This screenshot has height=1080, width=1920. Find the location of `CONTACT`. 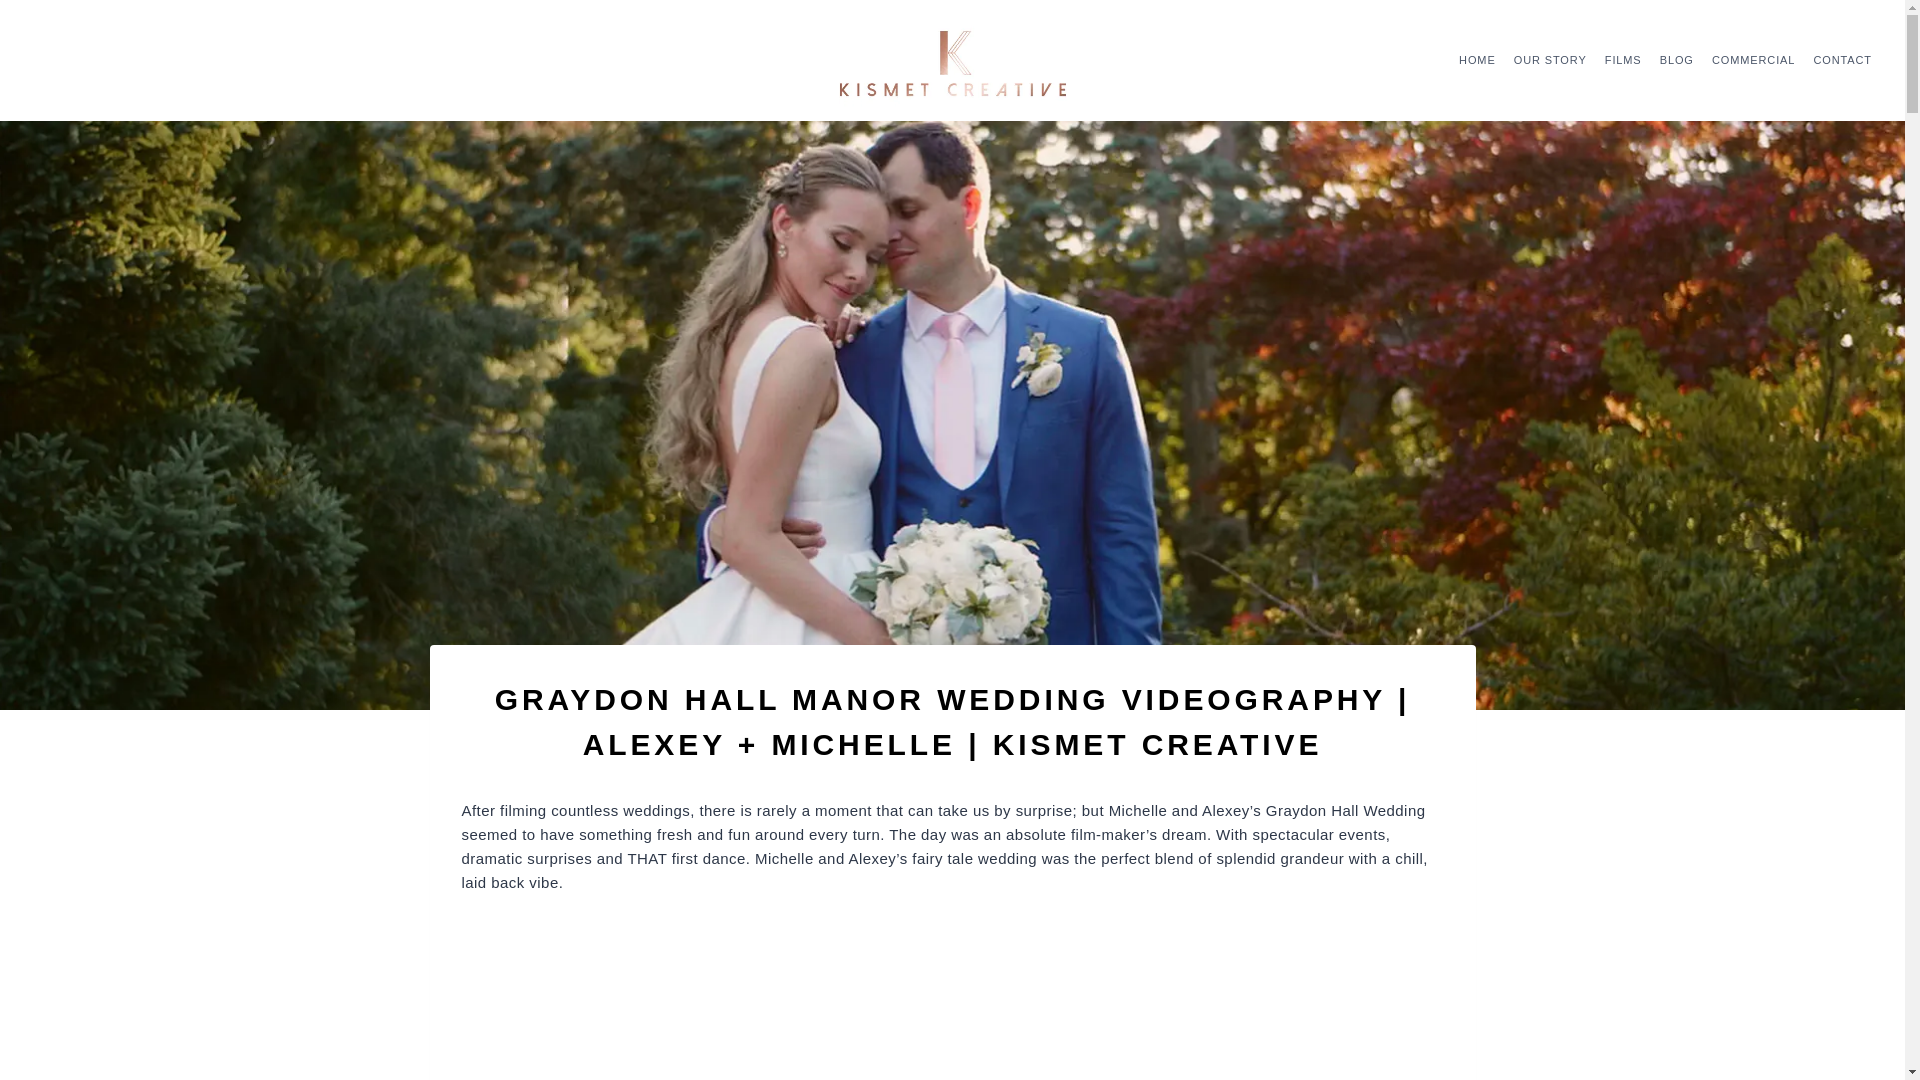

CONTACT is located at coordinates (1842, 60).